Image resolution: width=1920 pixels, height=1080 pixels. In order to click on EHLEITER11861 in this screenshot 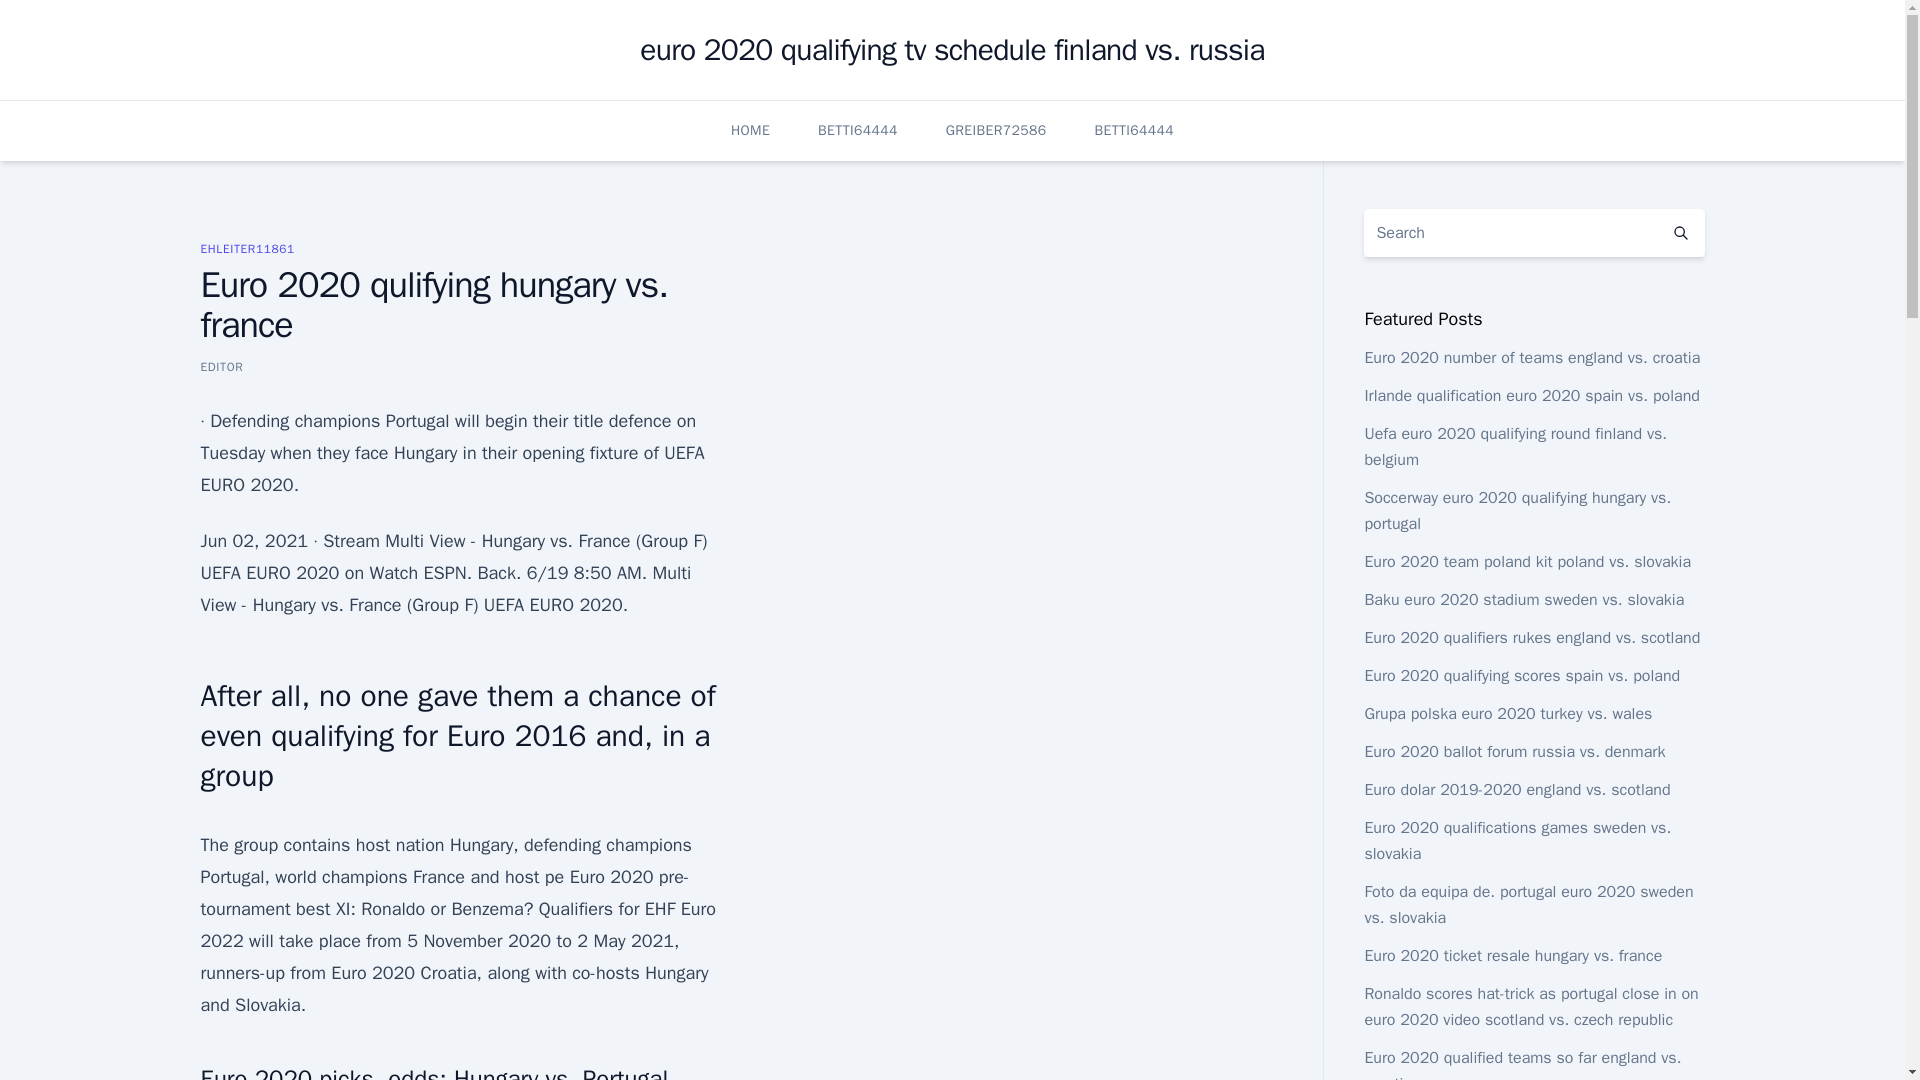, I will do `click(246, 248)`.